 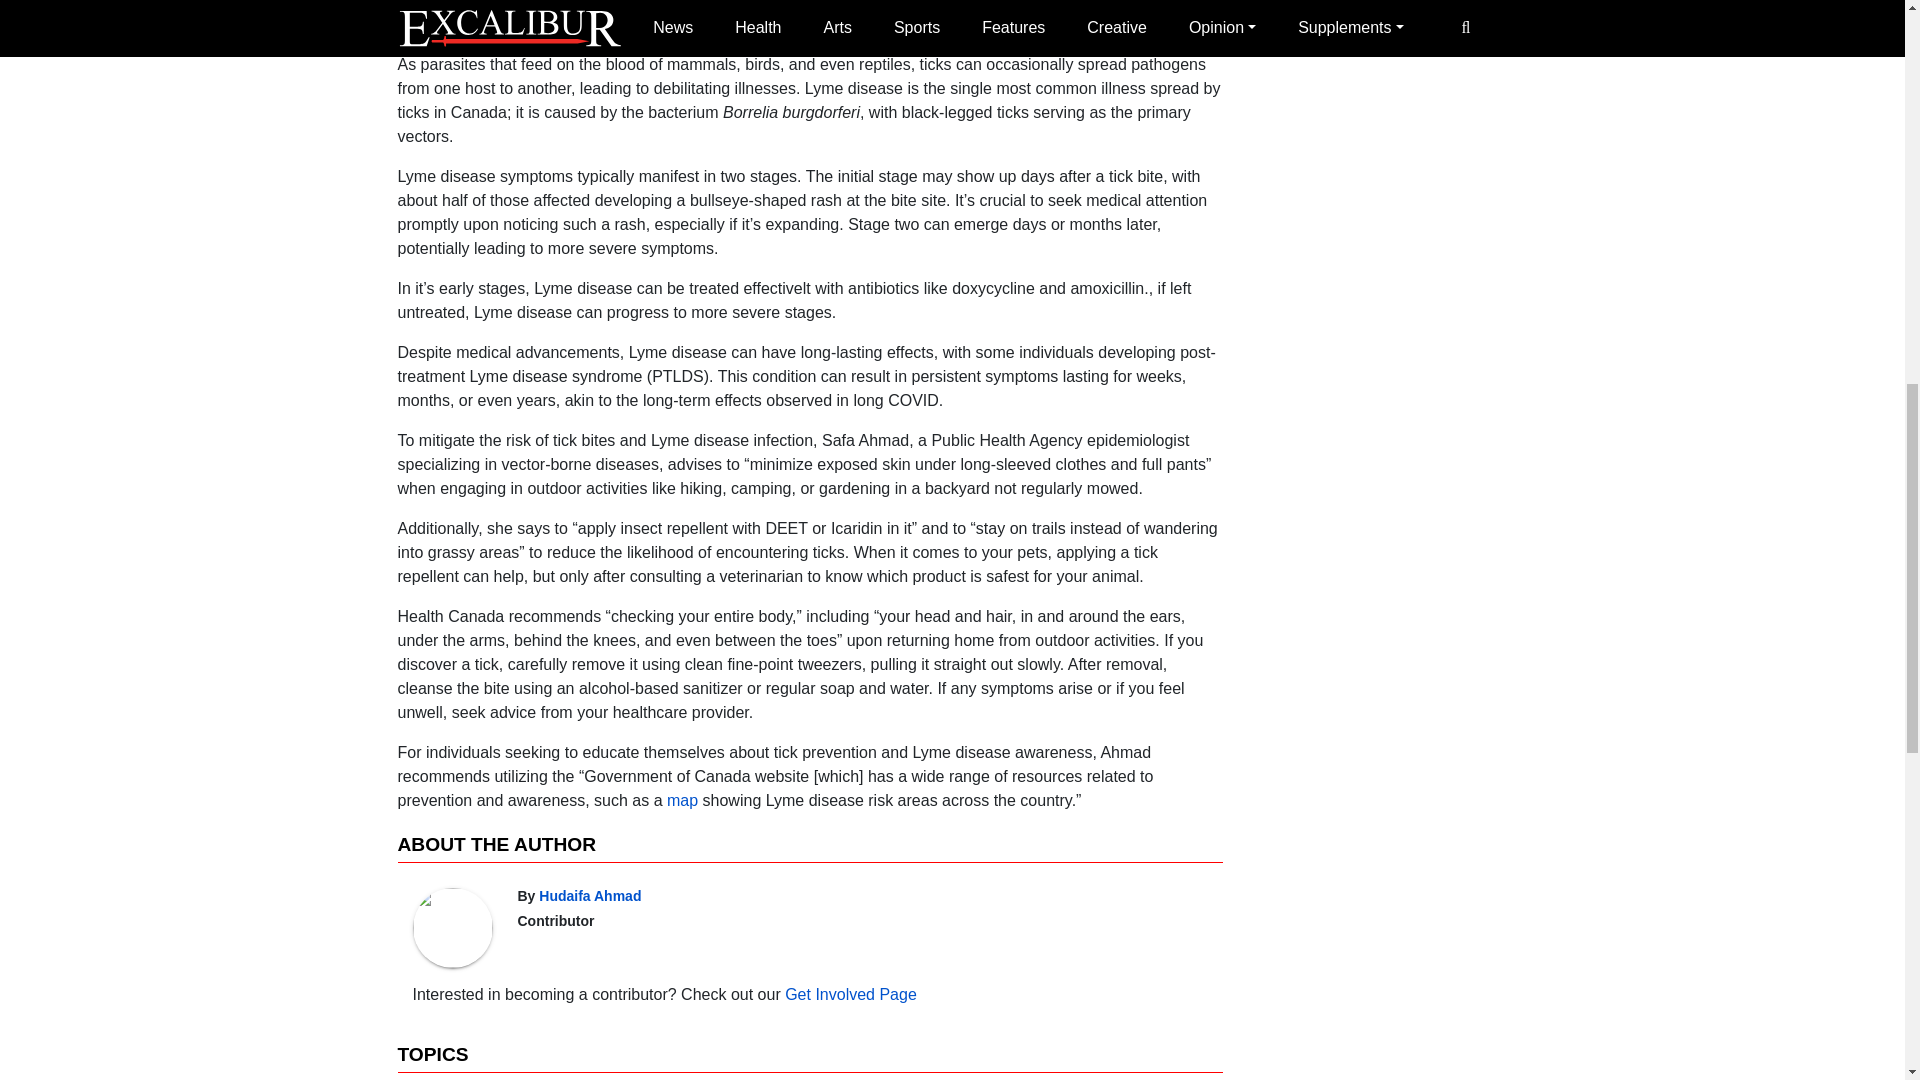 What do you see at coordinates (682, 801) in the screenshot?
I see `map` at bounding box center [682, 801].